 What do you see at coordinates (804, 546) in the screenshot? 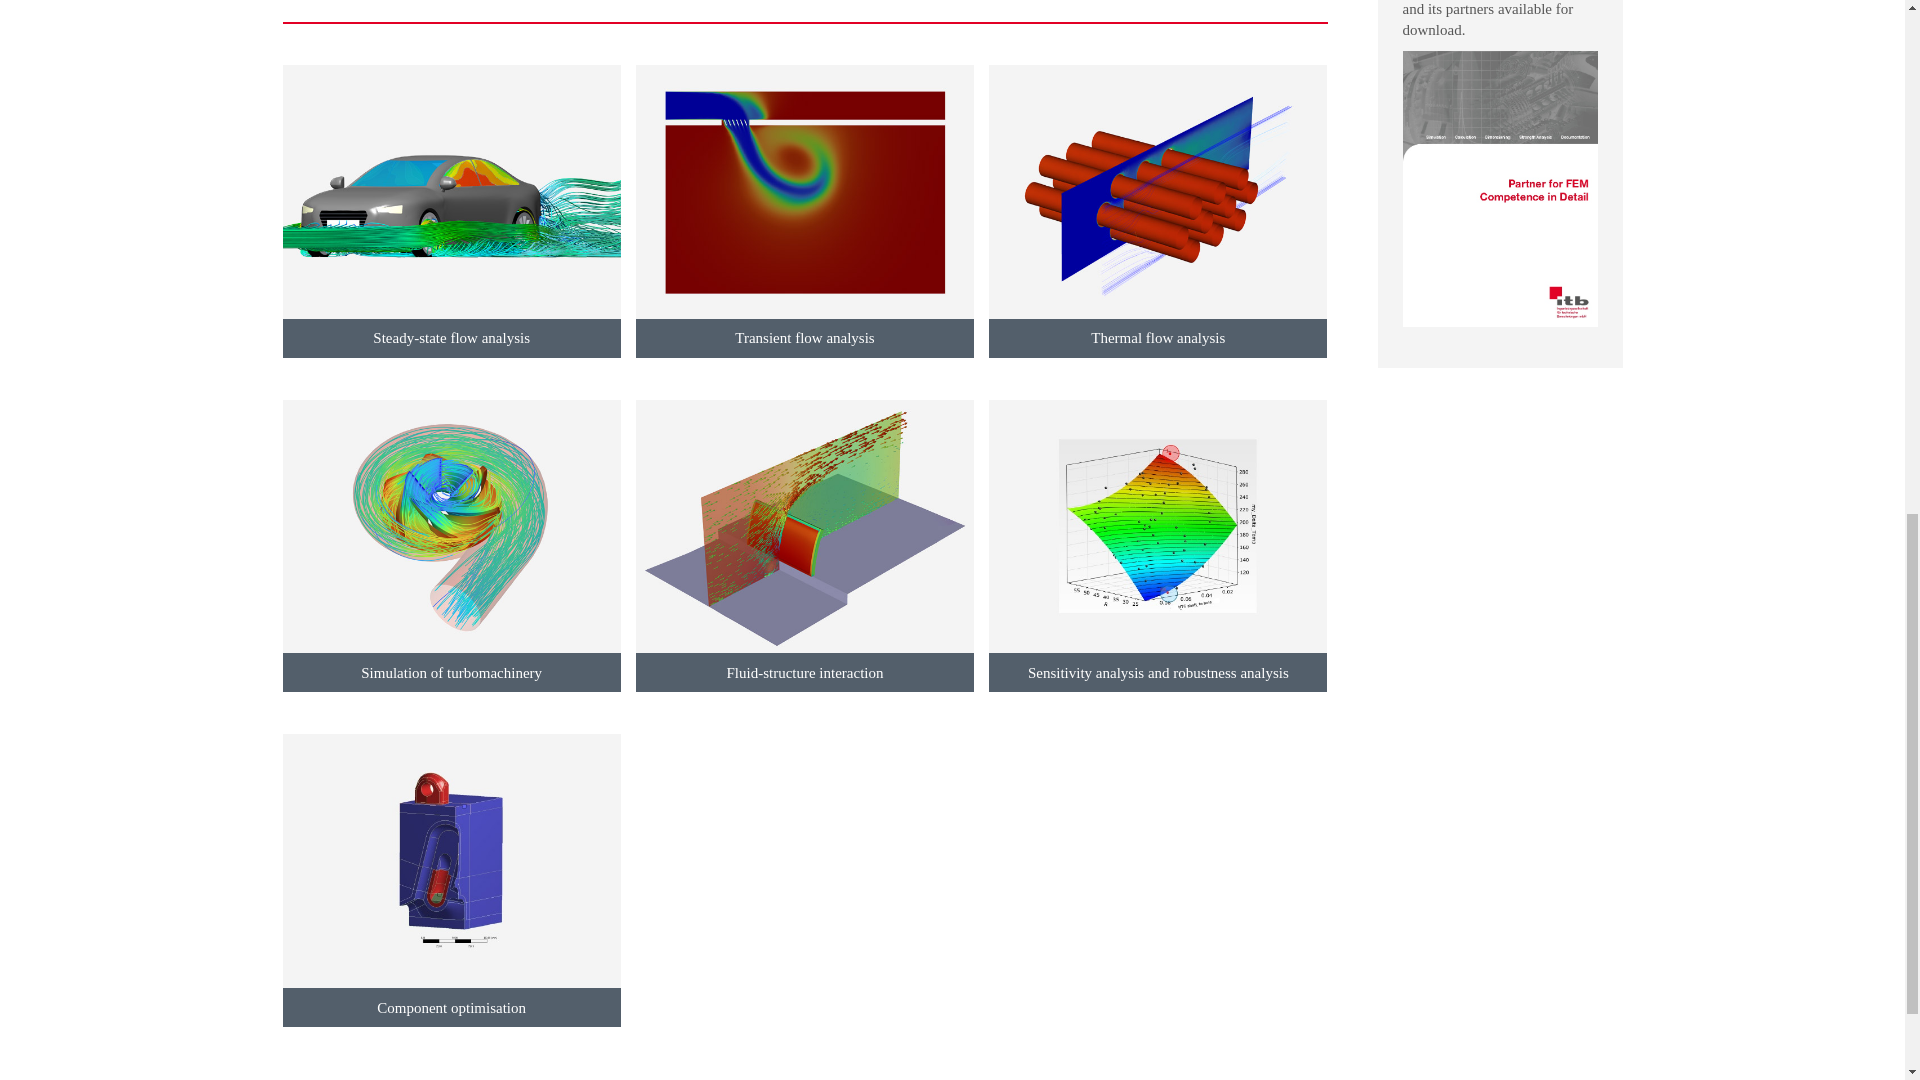
I see `Fluid-structure interaction` at bounding box center [804, 546].